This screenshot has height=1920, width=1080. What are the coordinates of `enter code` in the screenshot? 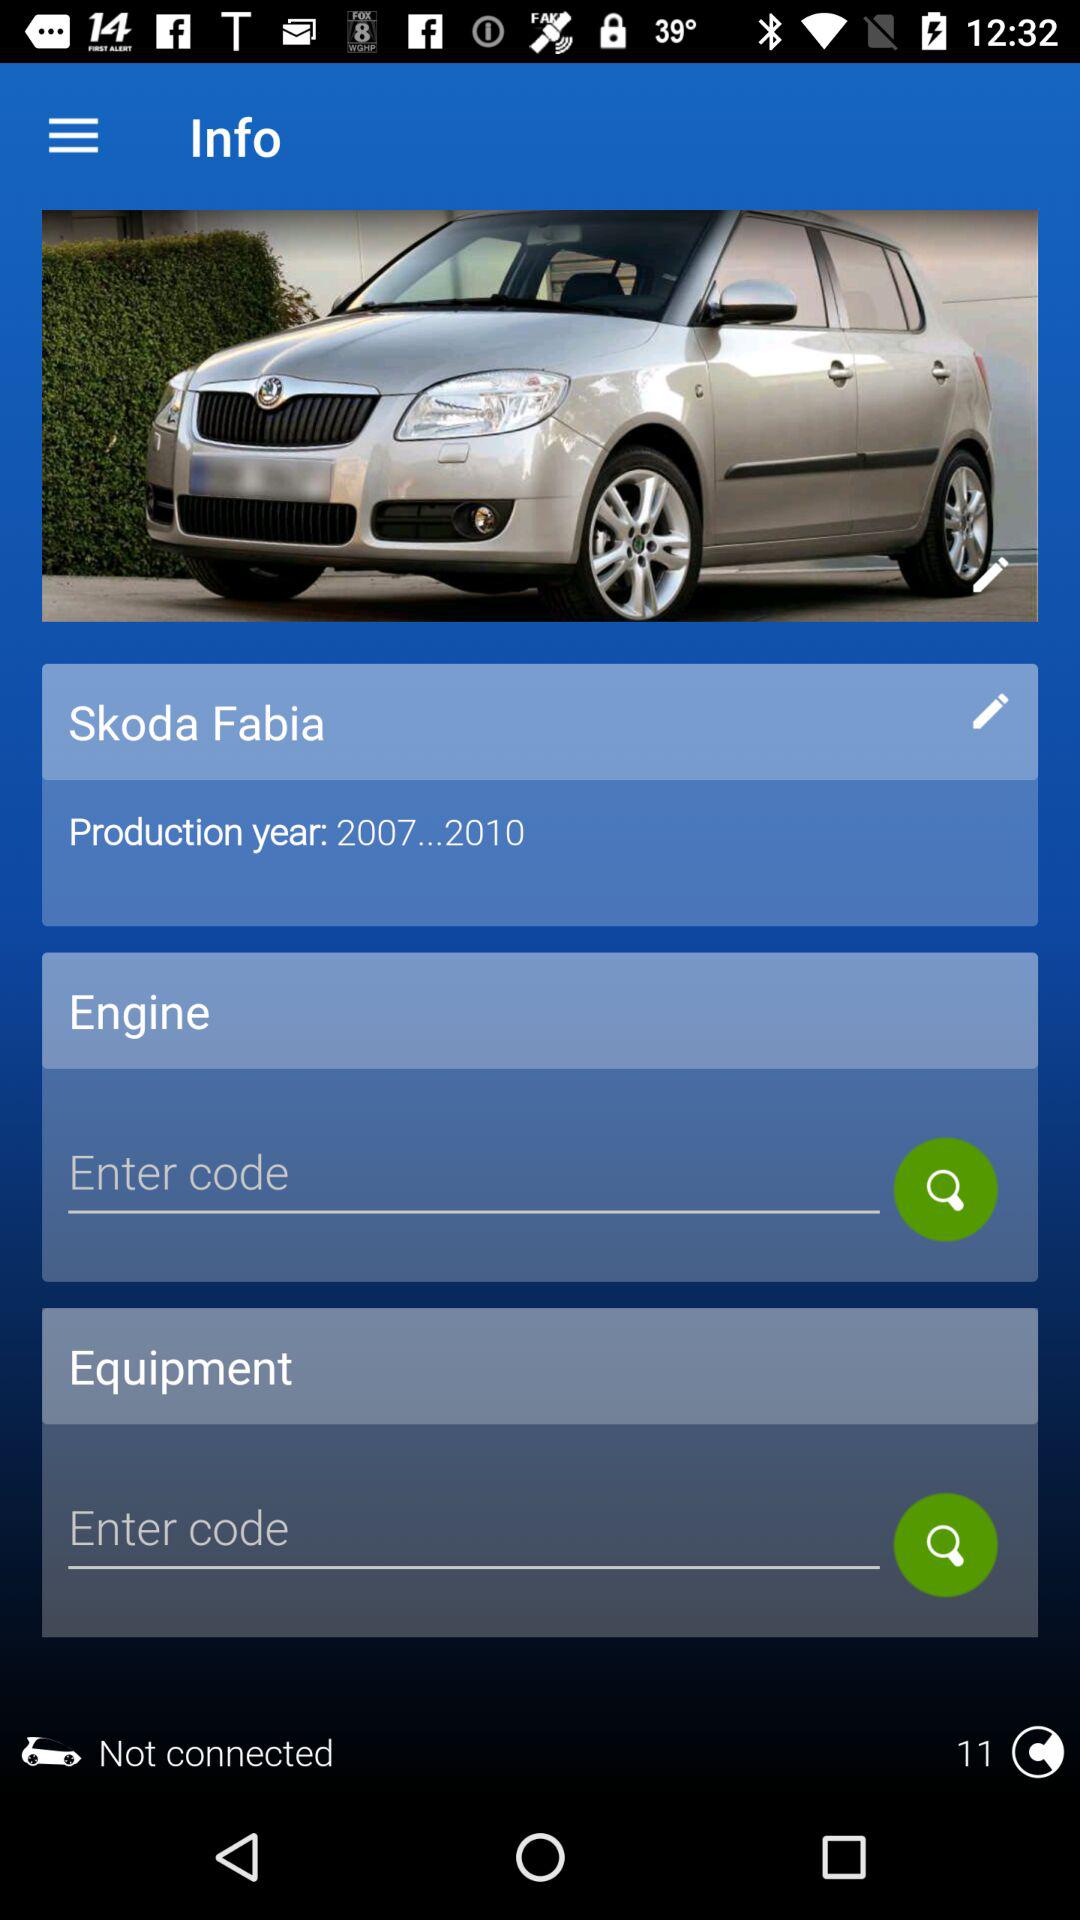 It's located at (474, 1530).